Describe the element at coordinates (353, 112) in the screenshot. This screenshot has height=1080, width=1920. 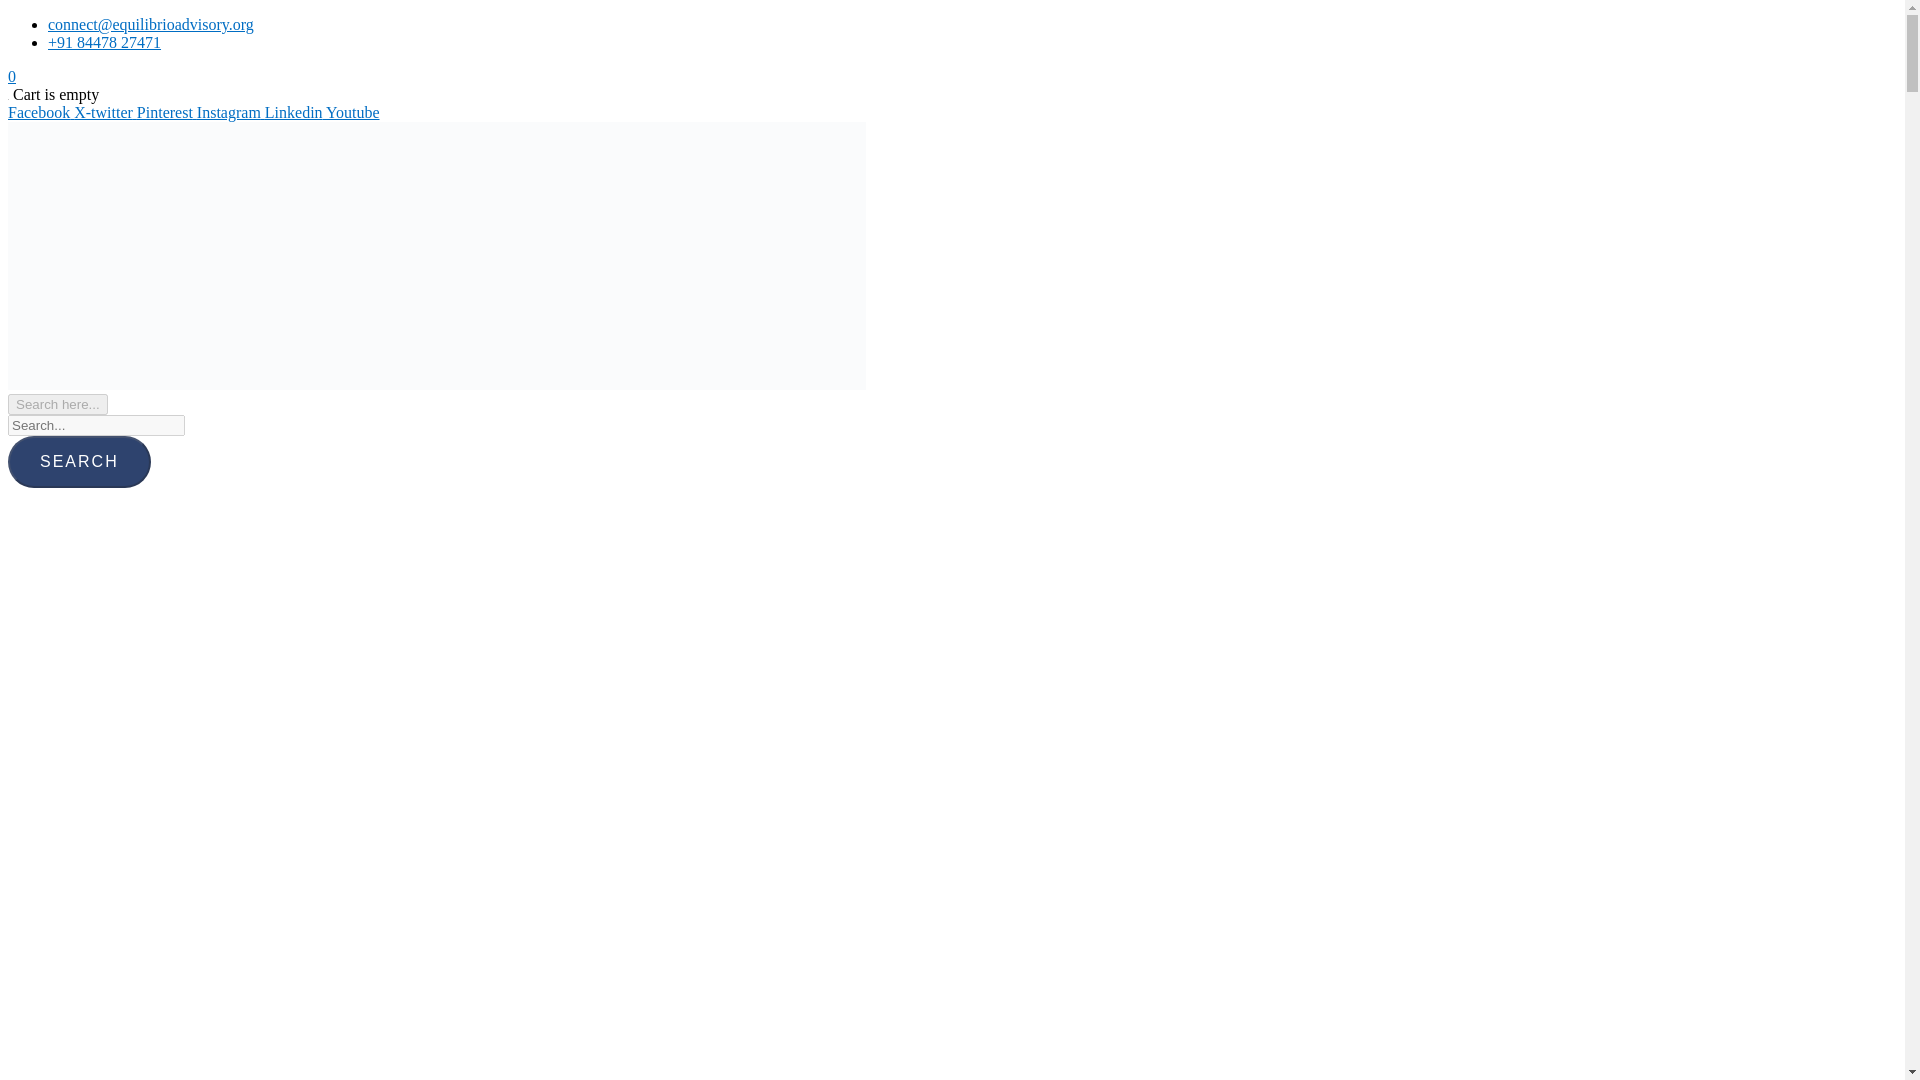
I see `Youtube` at that location.